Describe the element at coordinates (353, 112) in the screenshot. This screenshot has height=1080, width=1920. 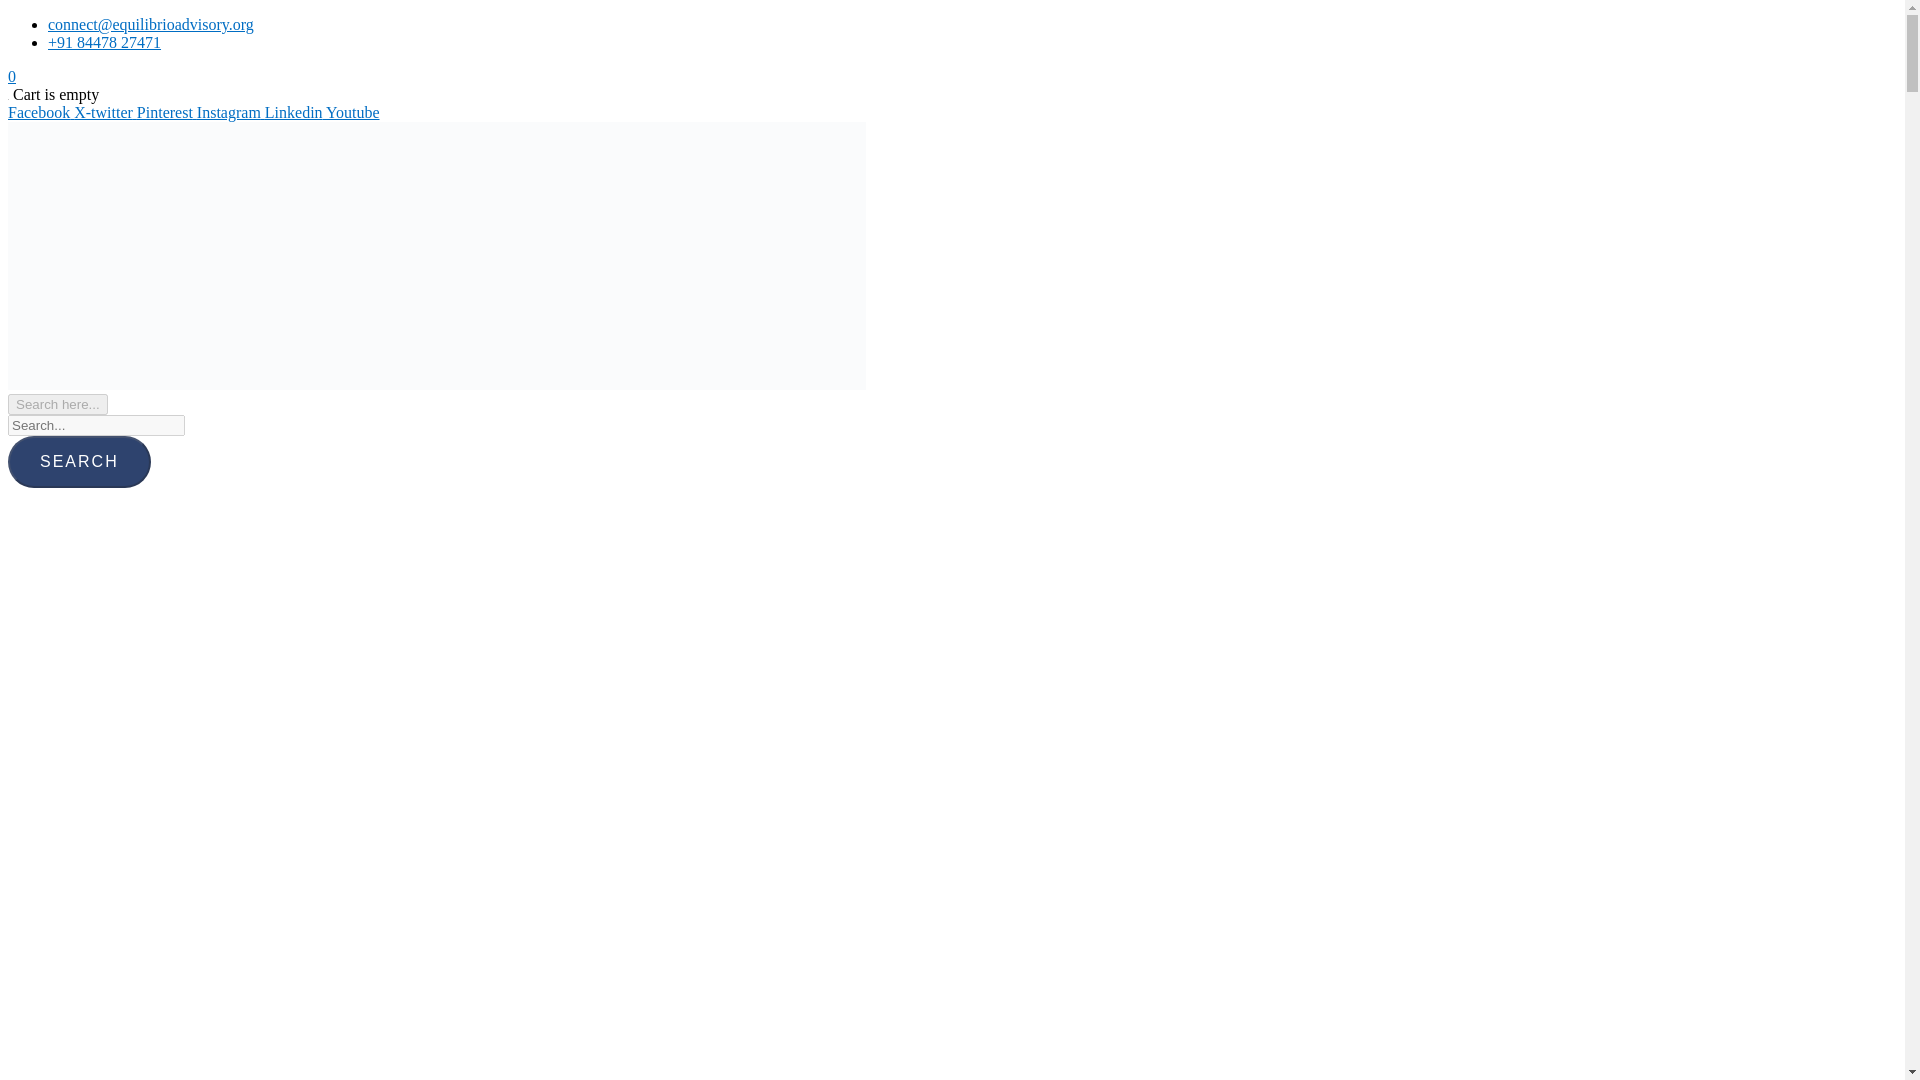
I see `Youtube` at that location.